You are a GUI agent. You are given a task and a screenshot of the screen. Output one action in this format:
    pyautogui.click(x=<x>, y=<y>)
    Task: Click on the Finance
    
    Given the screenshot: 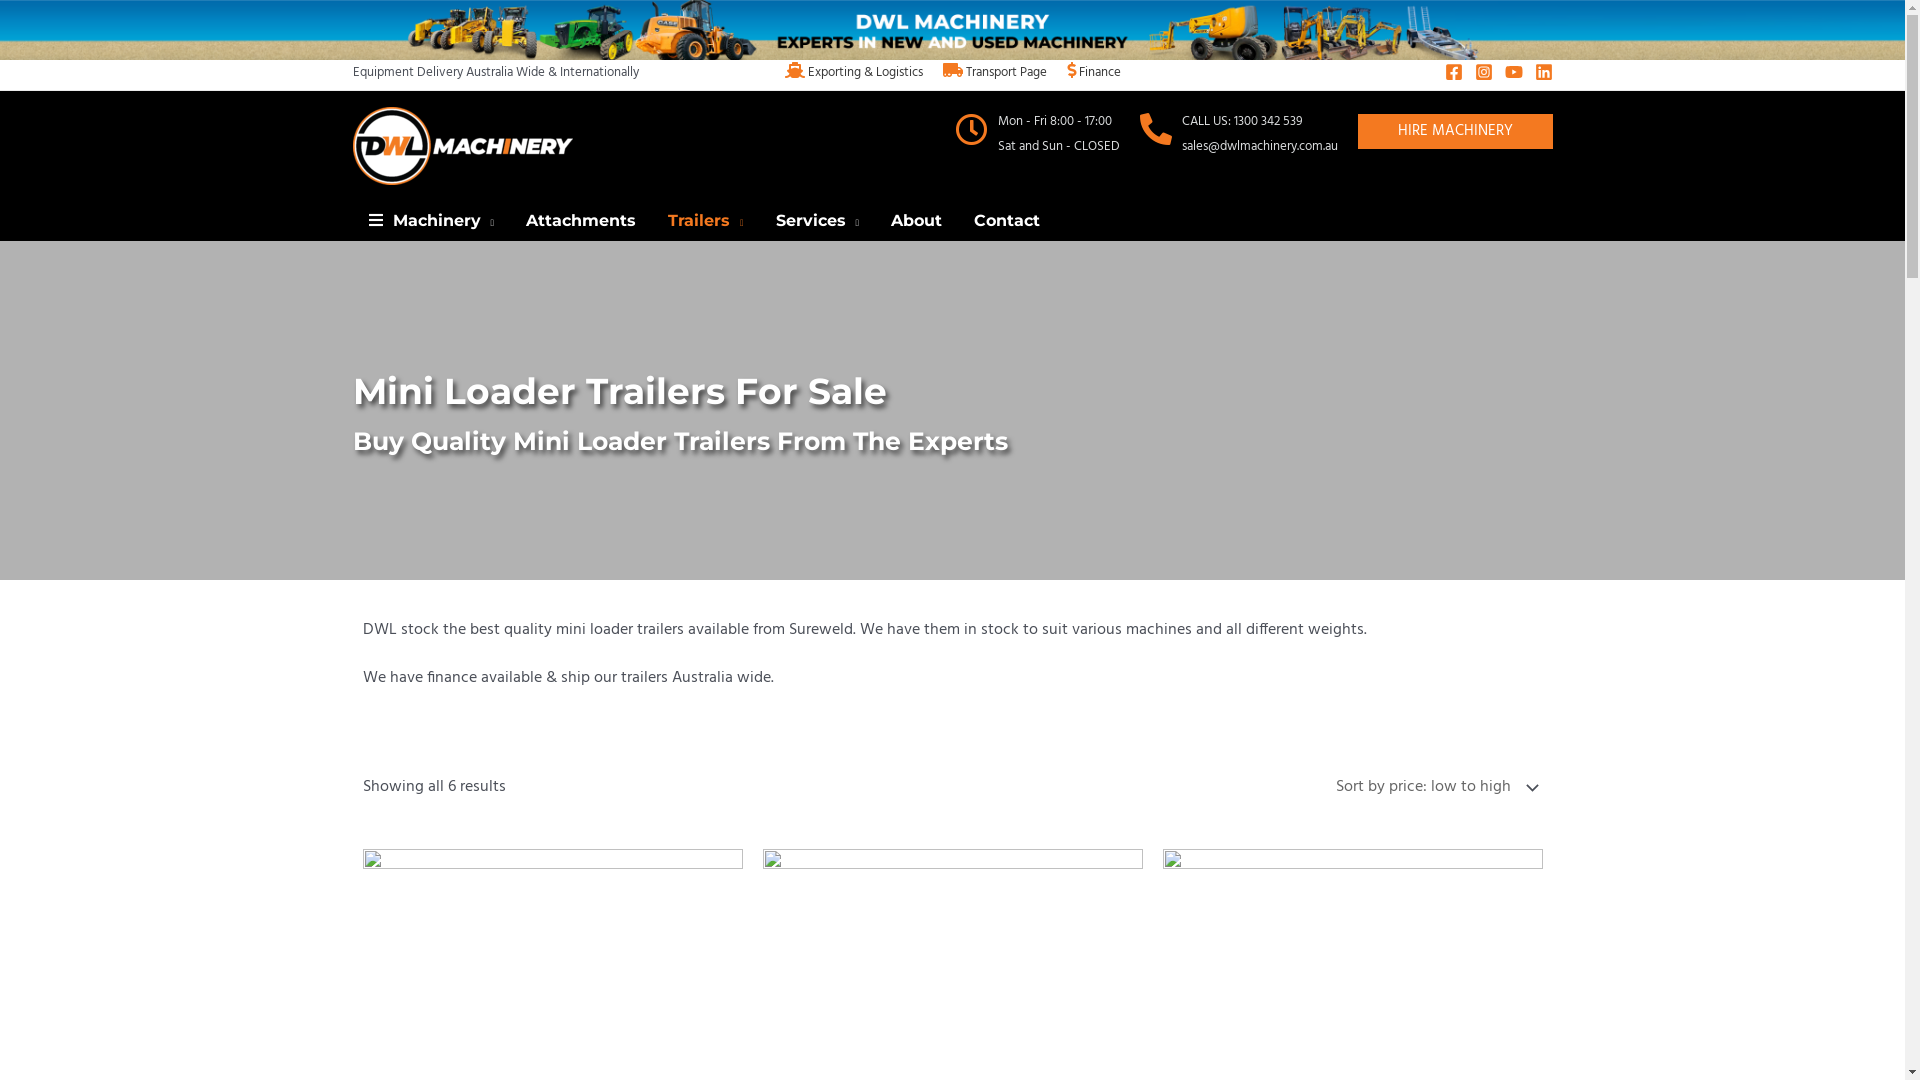 What is the action you would take?
    pyautogui.click(x=1093, y=72)
    